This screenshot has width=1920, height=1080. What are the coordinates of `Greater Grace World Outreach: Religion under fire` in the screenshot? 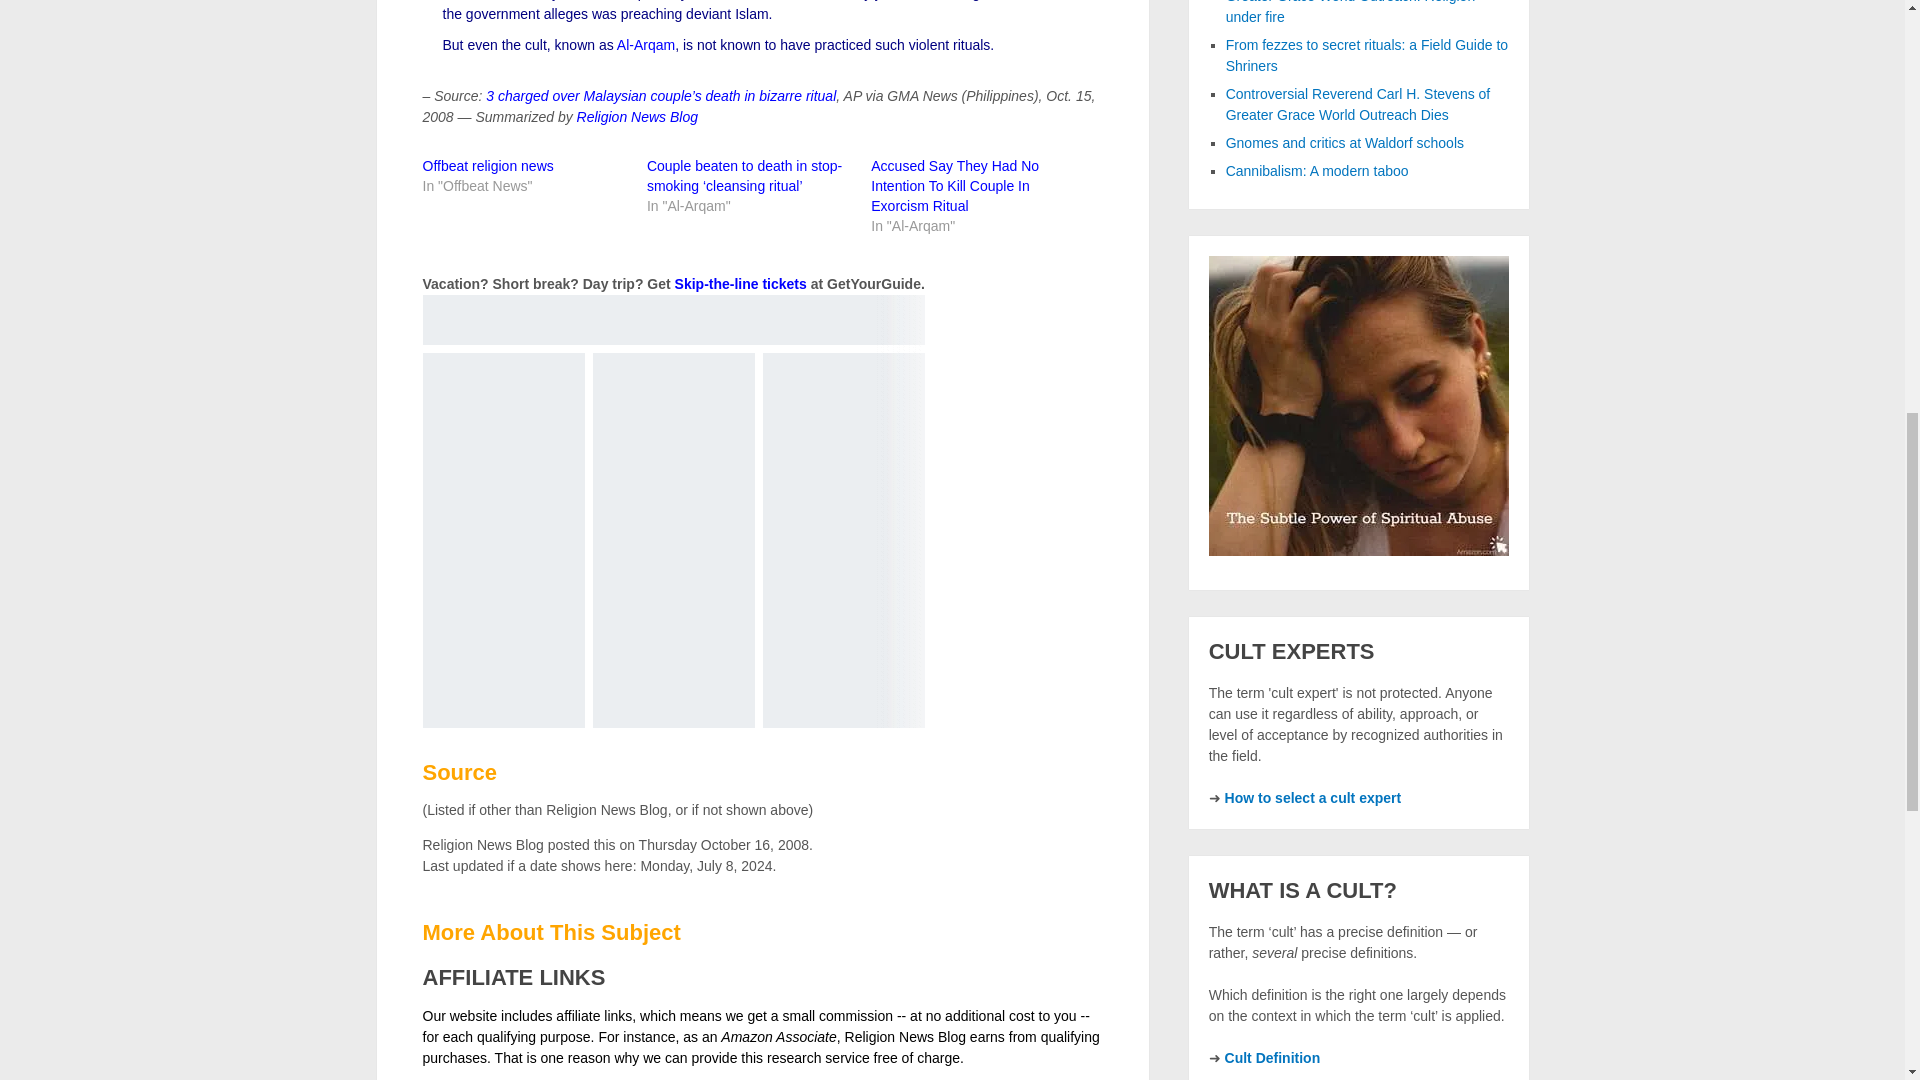 It's located at (1351, 12).